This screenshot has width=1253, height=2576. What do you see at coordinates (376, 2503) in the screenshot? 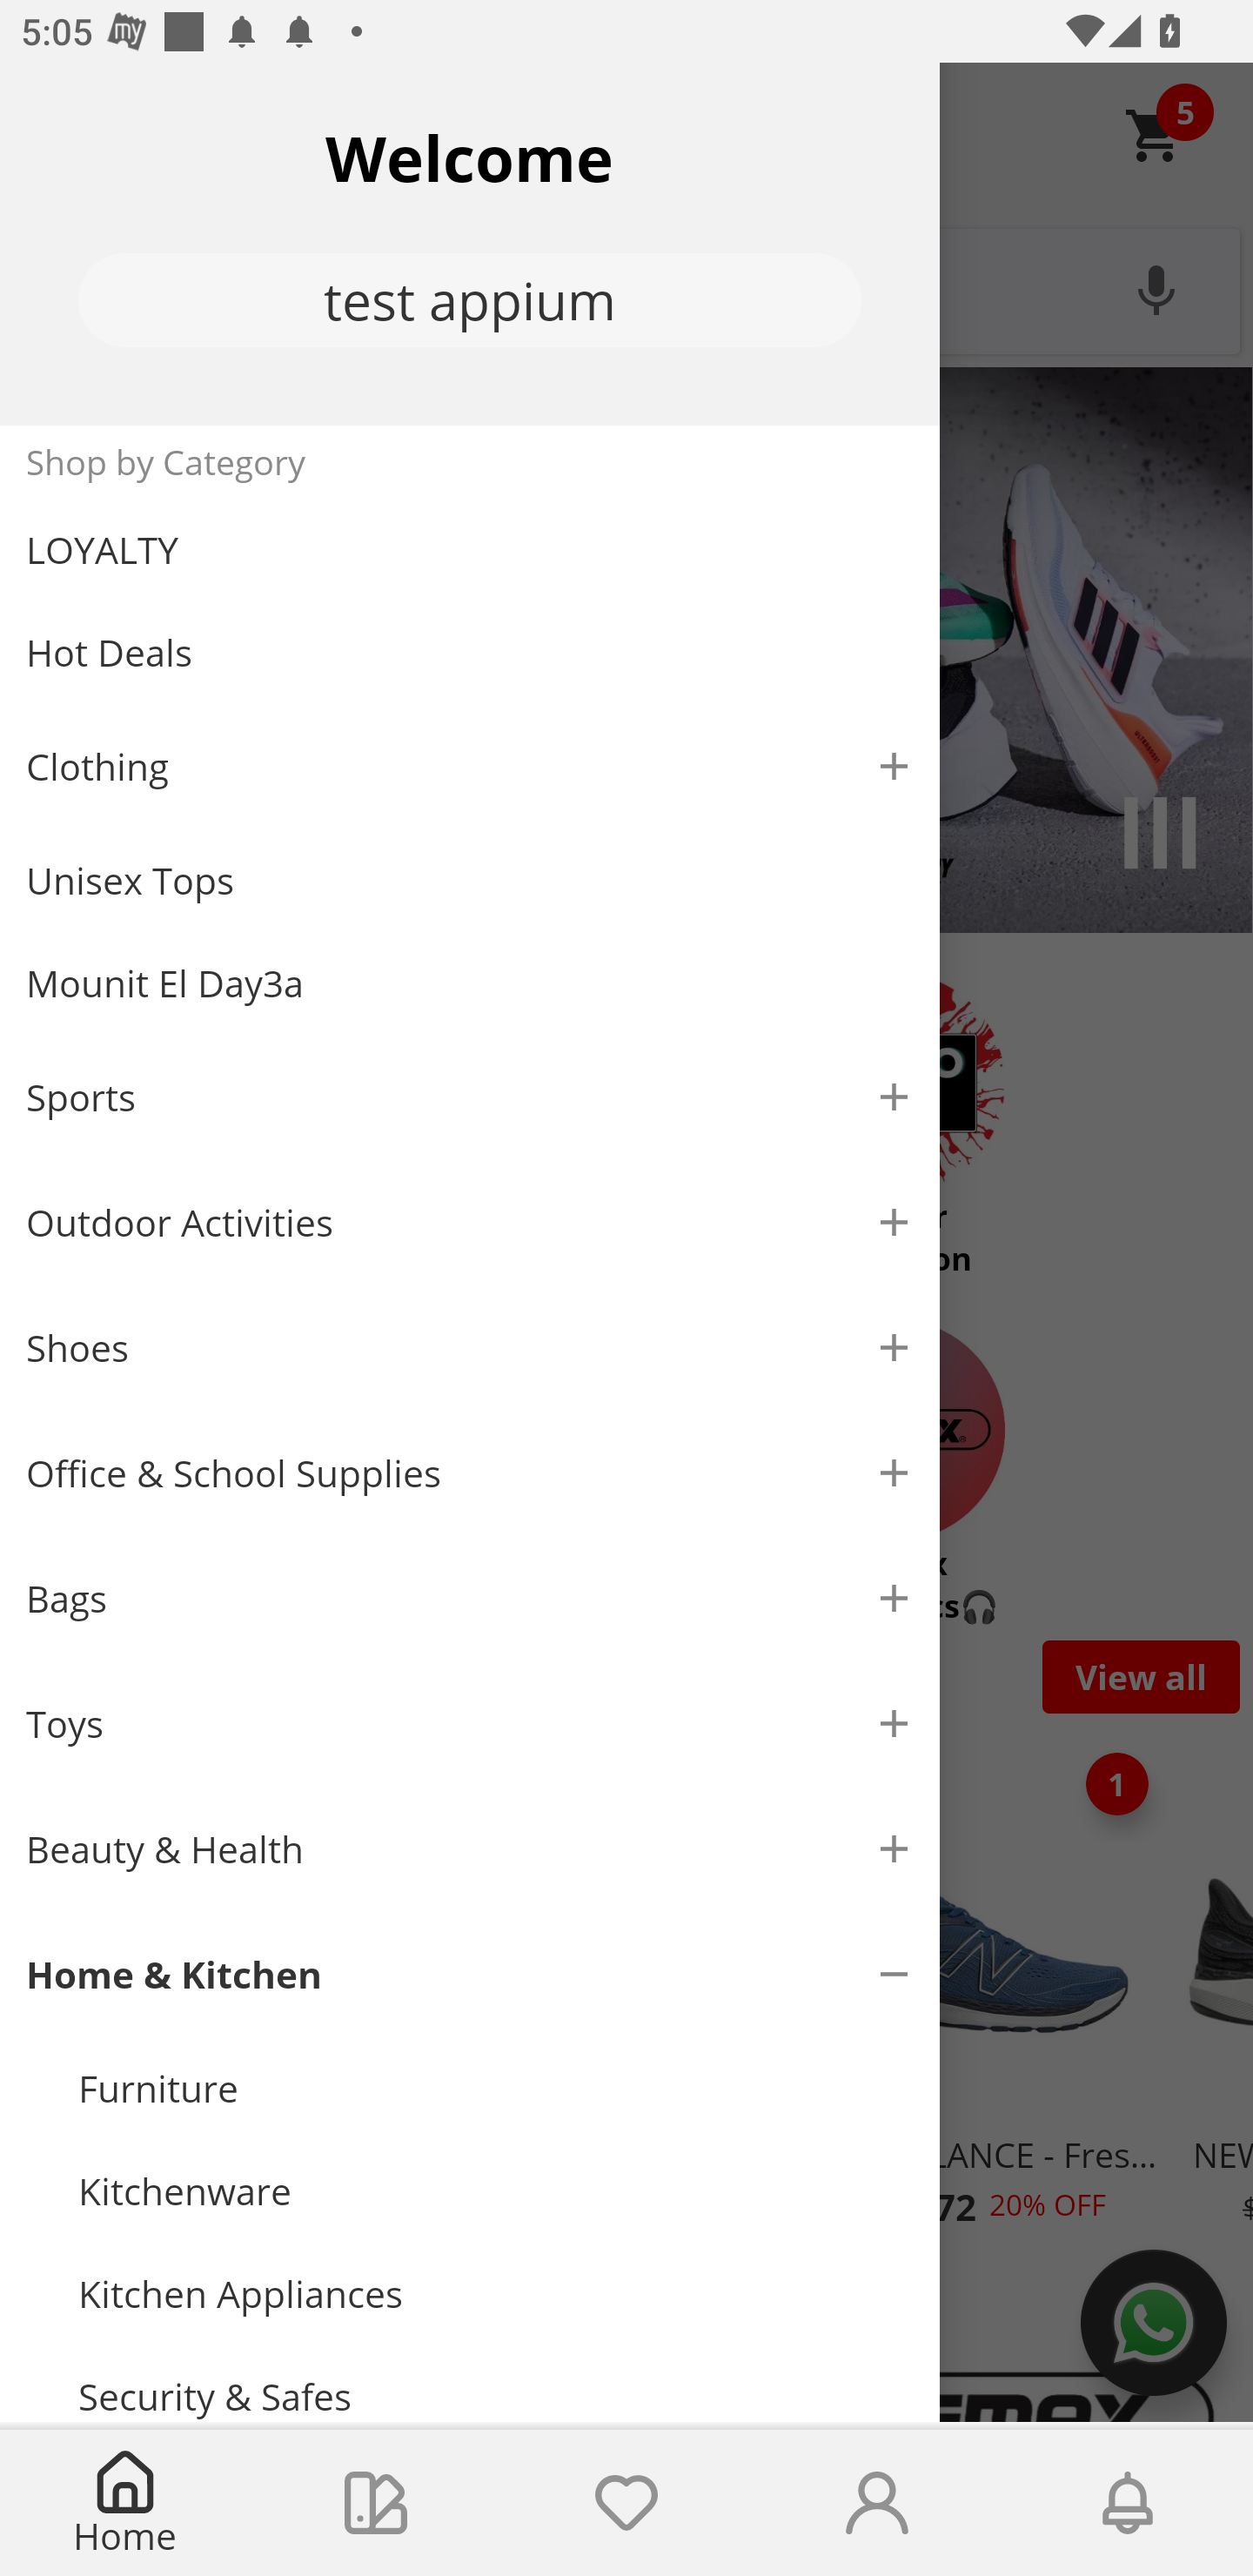
I see `Collections` at bounding box center [376, 2503].